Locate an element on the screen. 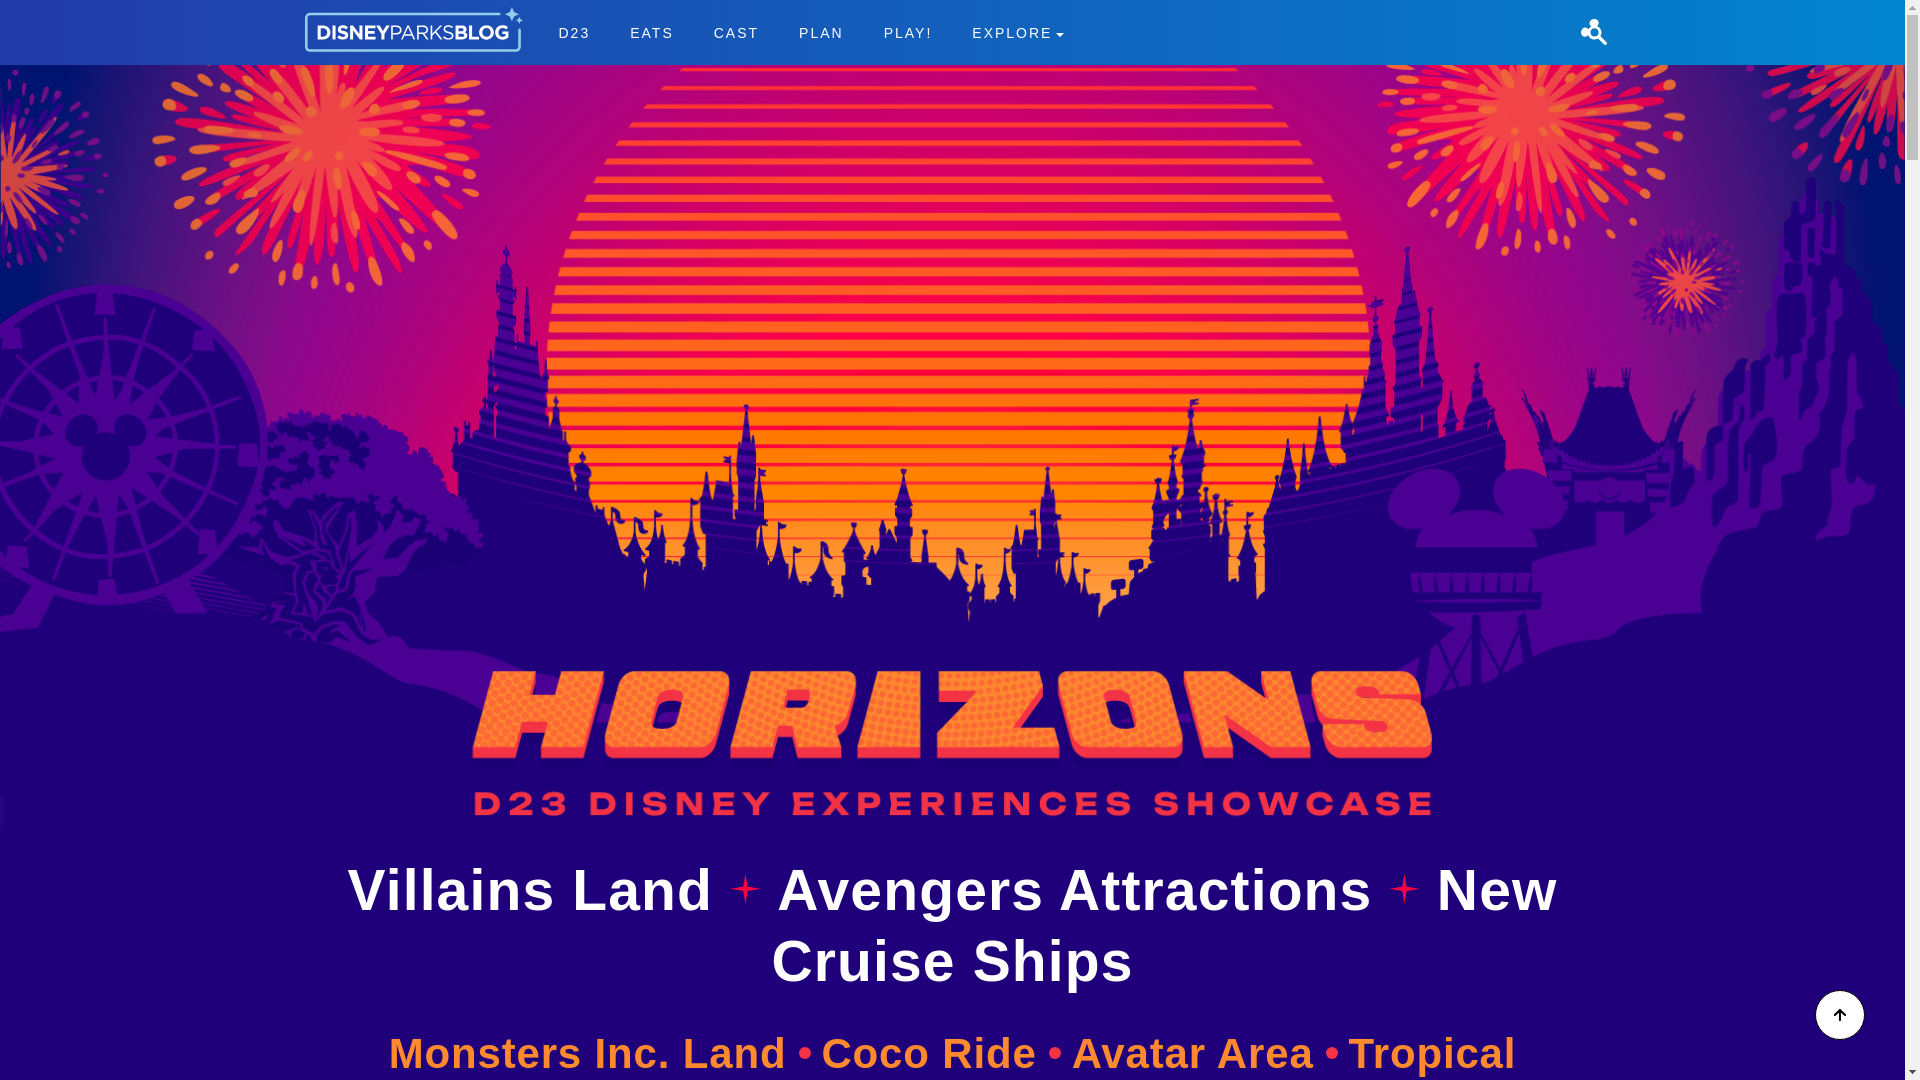 The image size is (1920, 1080). Tropical Americas is located at coordinates (574, 32).